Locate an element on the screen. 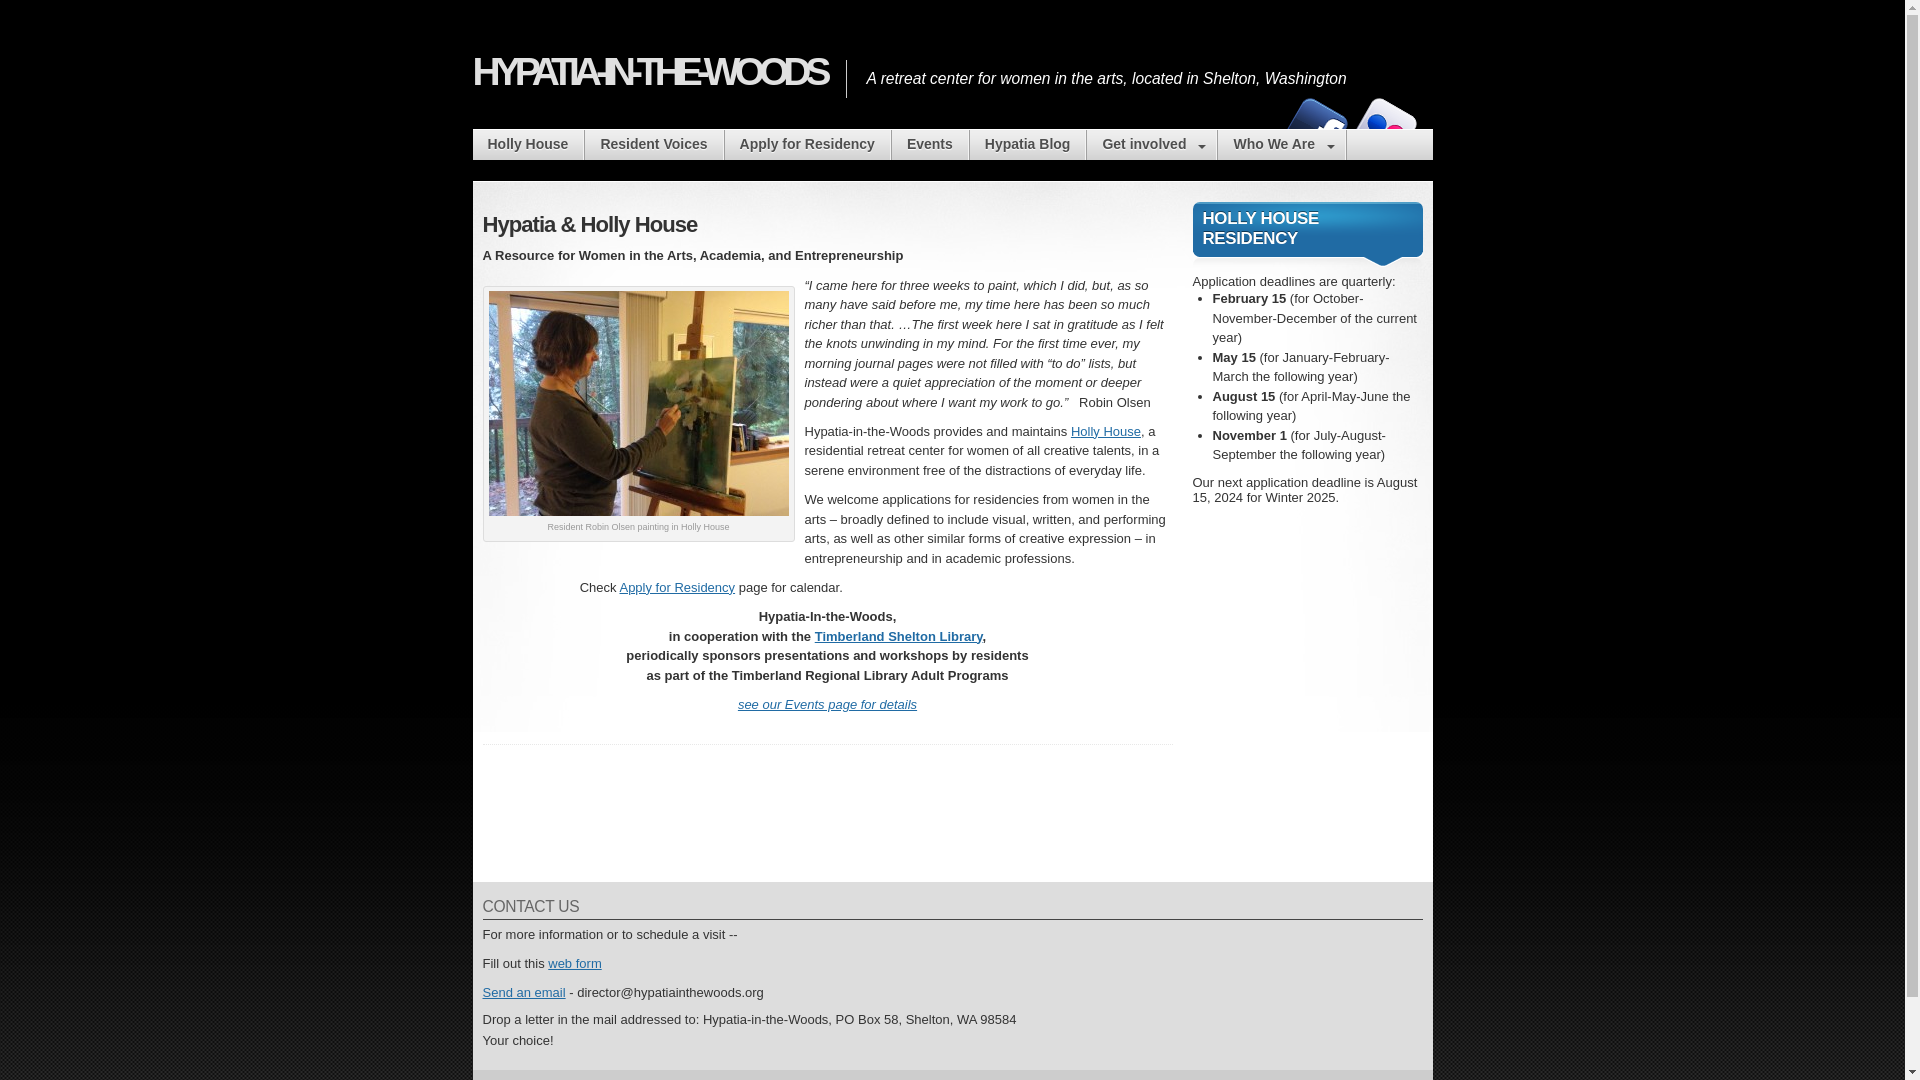 This screenshot has height=1080, width=1920. see our Events page for details is located at coordinates (827, 704).